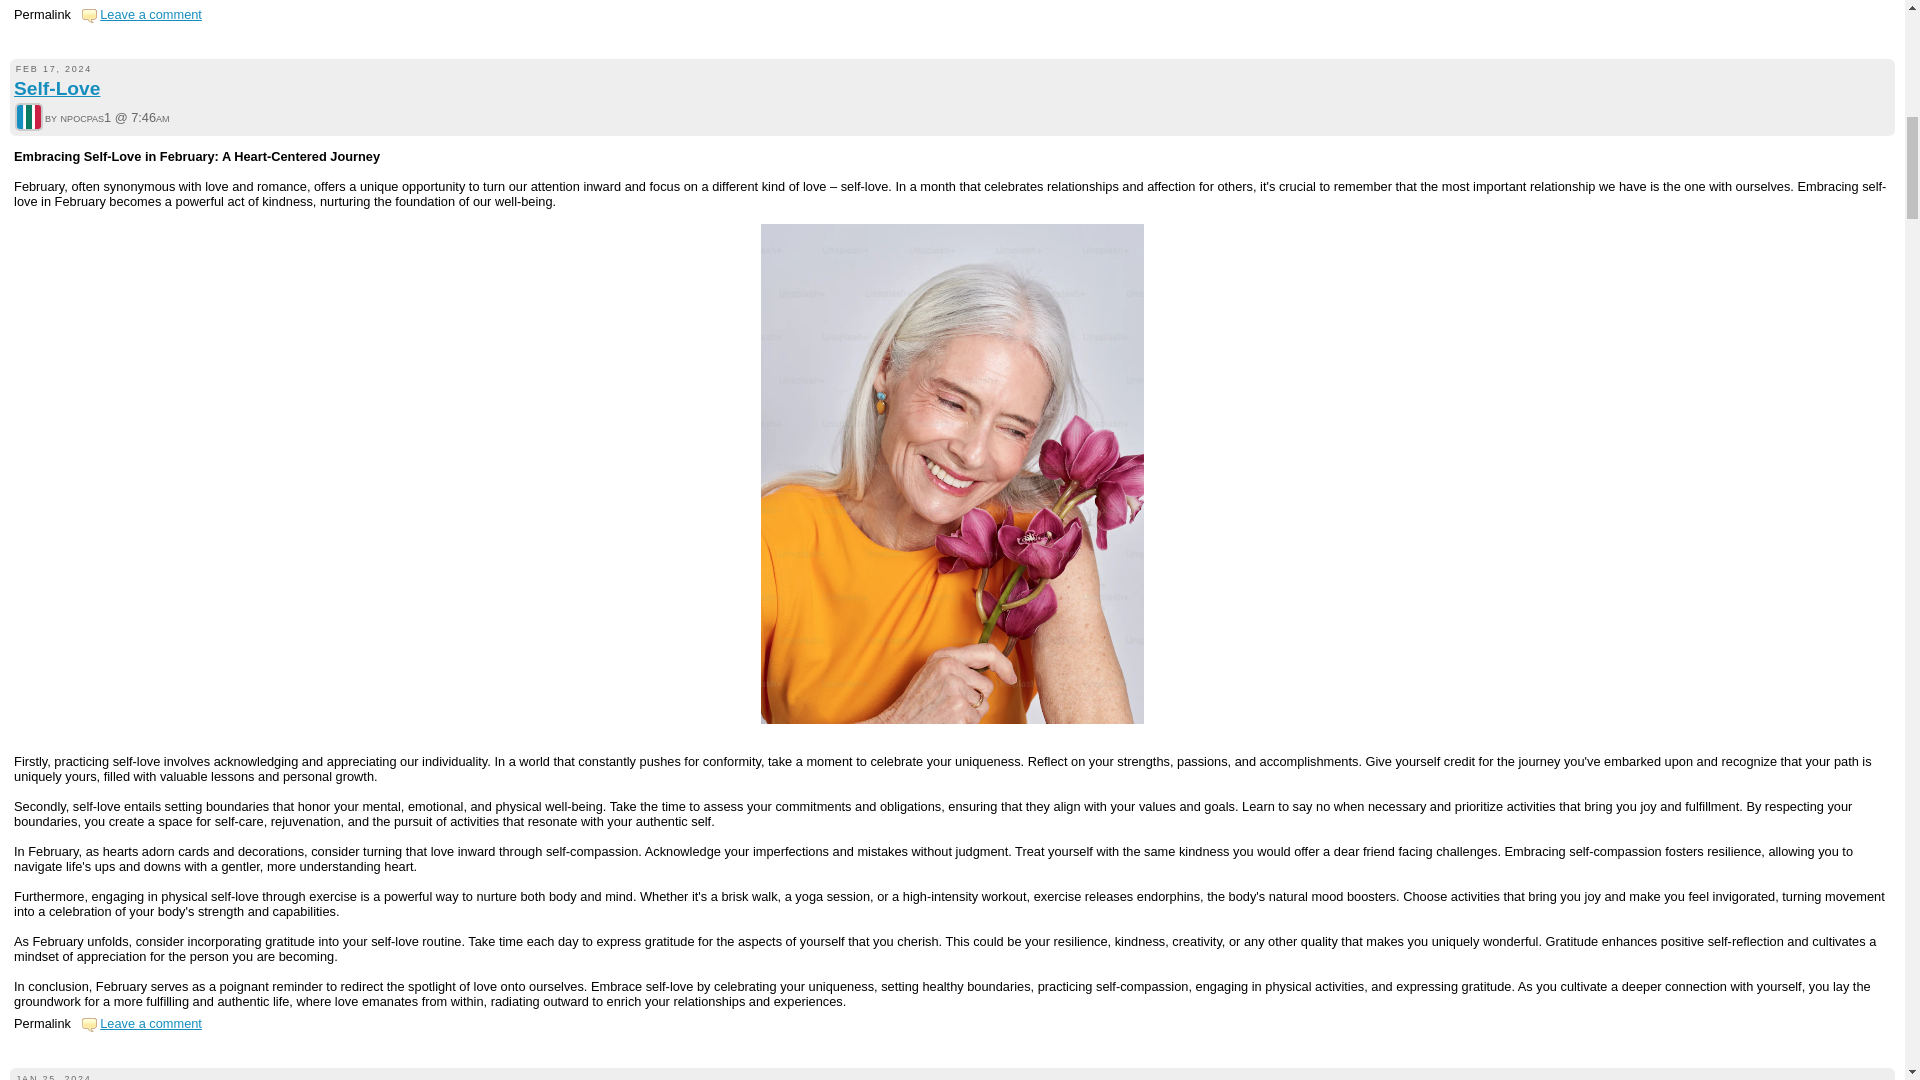 Image resolution: width=1920 pixels, height=1080 pixels. Describe the element at coordinates (150, 1024) in the screenshot. I see `Leave a comment` at that location.